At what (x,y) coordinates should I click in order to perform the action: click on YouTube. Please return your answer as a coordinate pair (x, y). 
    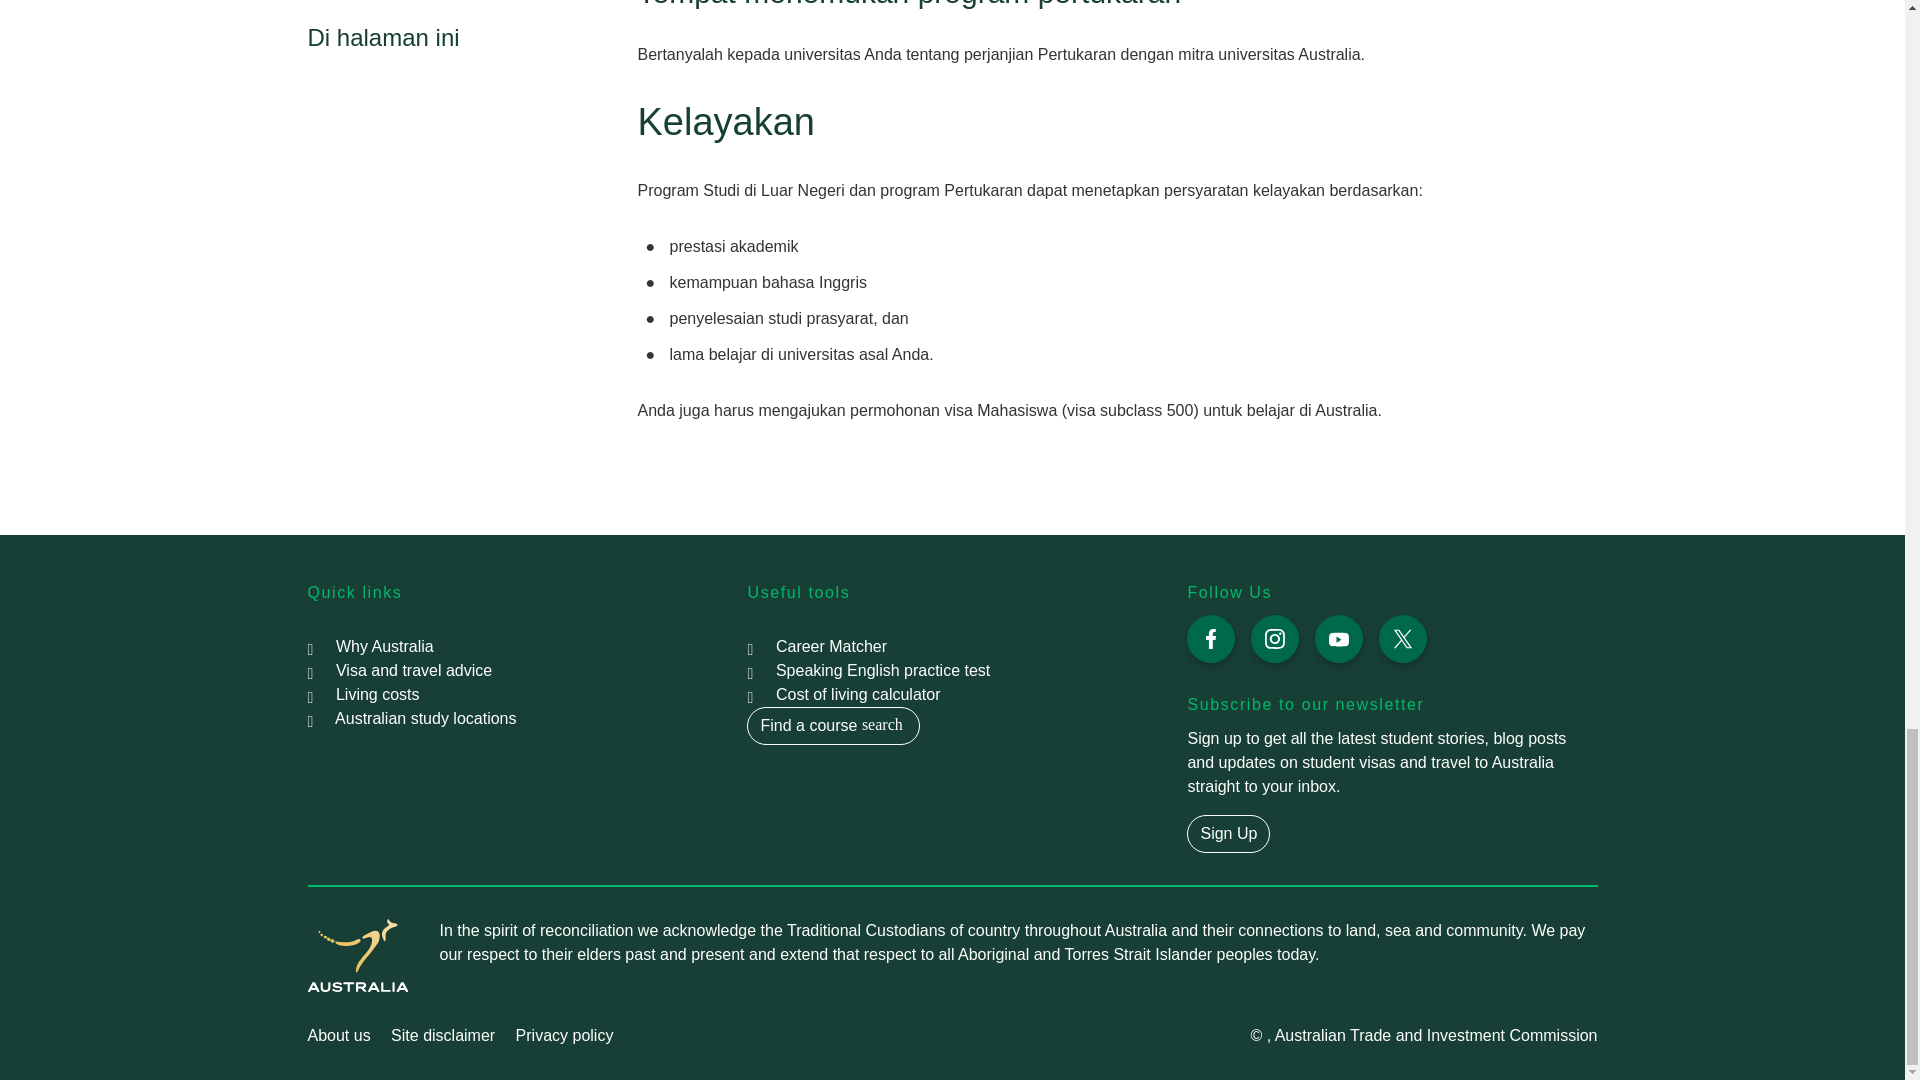
    Looking at the image, I should click on (1339, 638).